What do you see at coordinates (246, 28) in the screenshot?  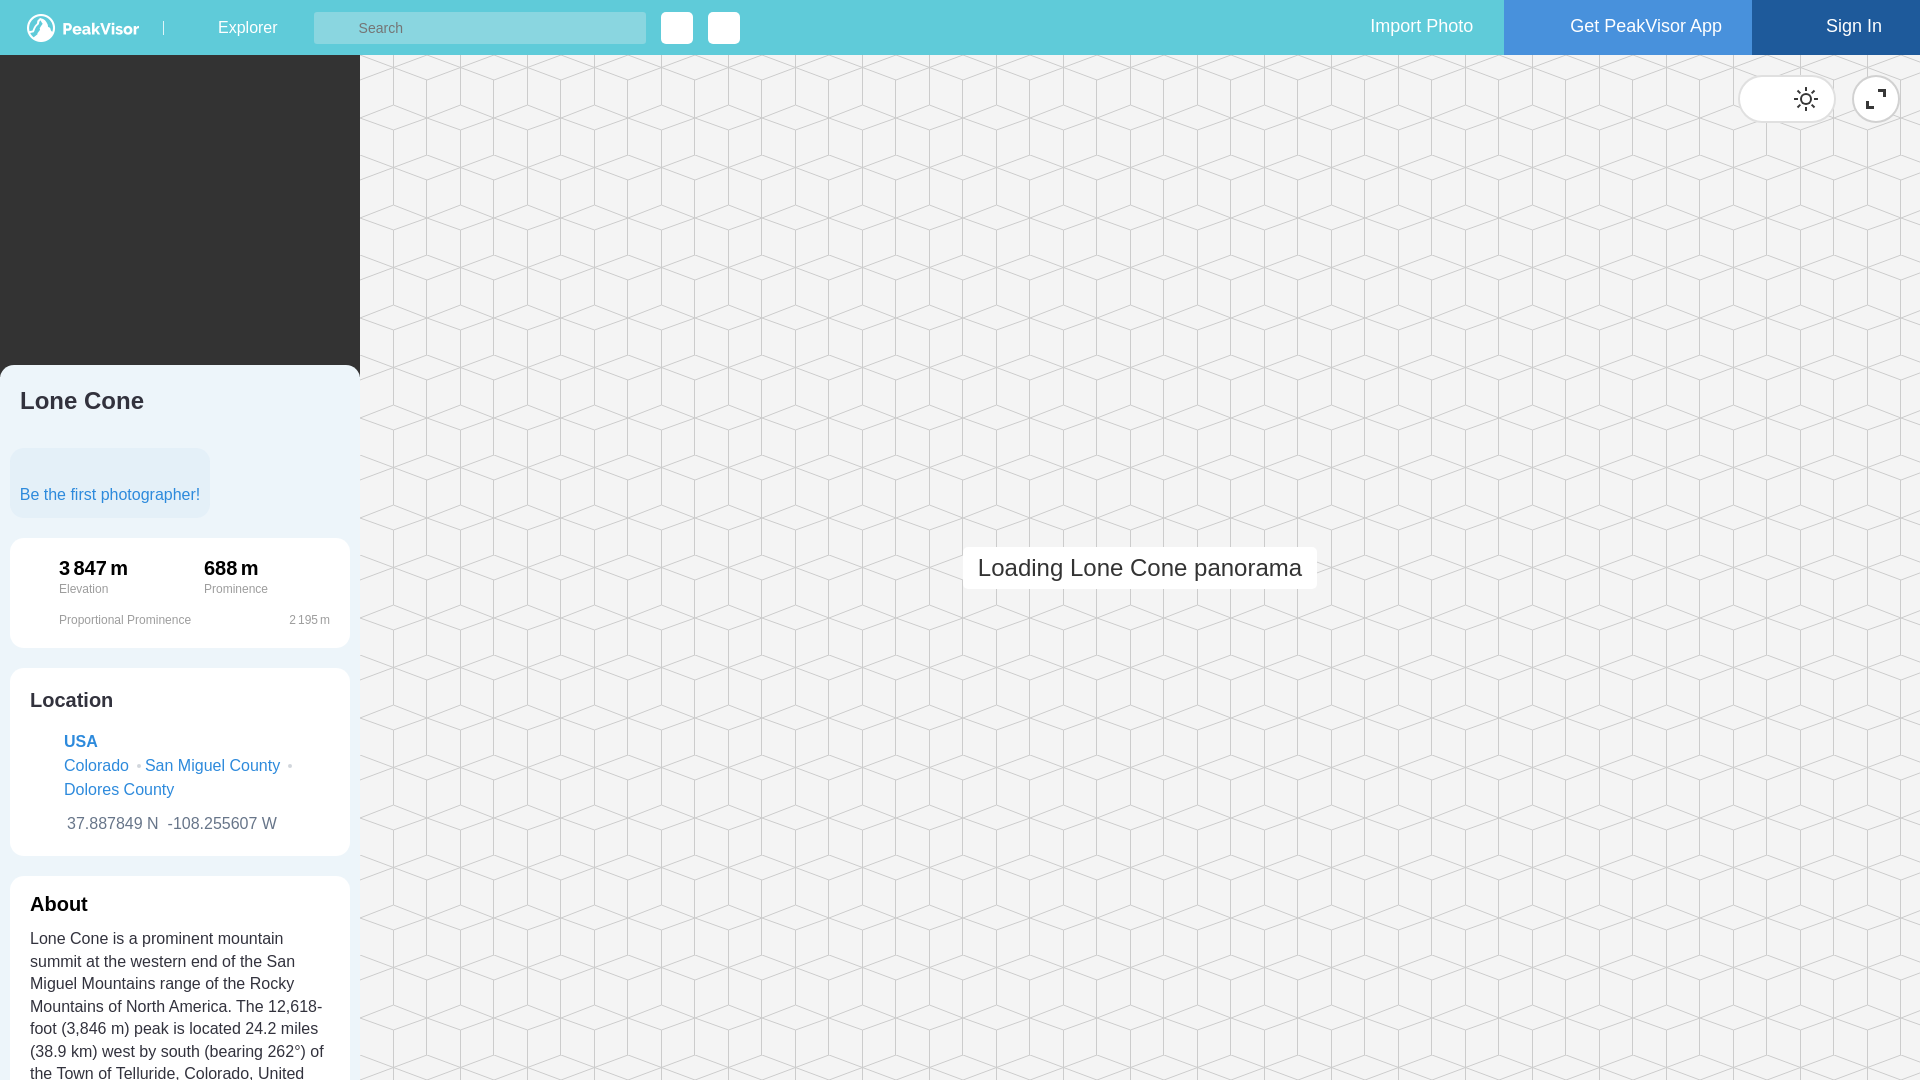 I see `Explorer` at bounding box center [246, 28].